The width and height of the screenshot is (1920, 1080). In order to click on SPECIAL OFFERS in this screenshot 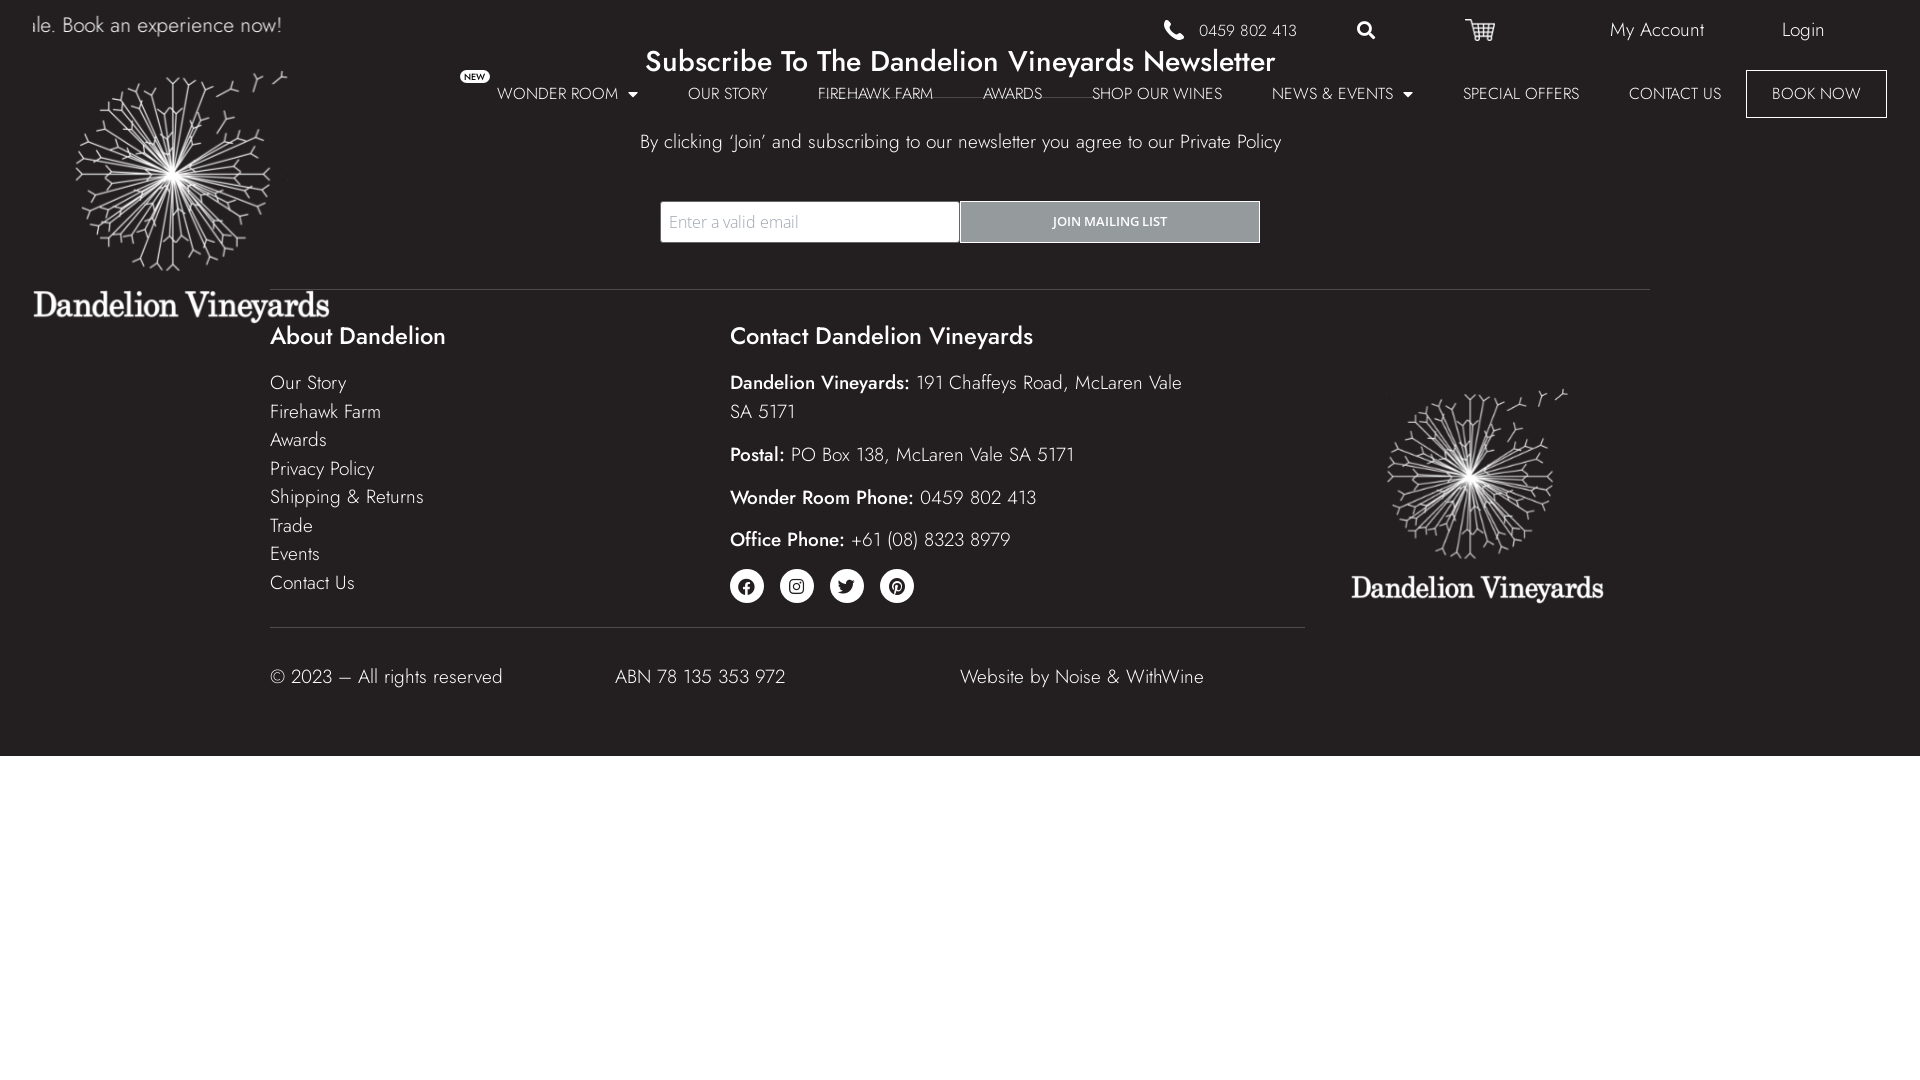, I will do `click(1521, 94)`.